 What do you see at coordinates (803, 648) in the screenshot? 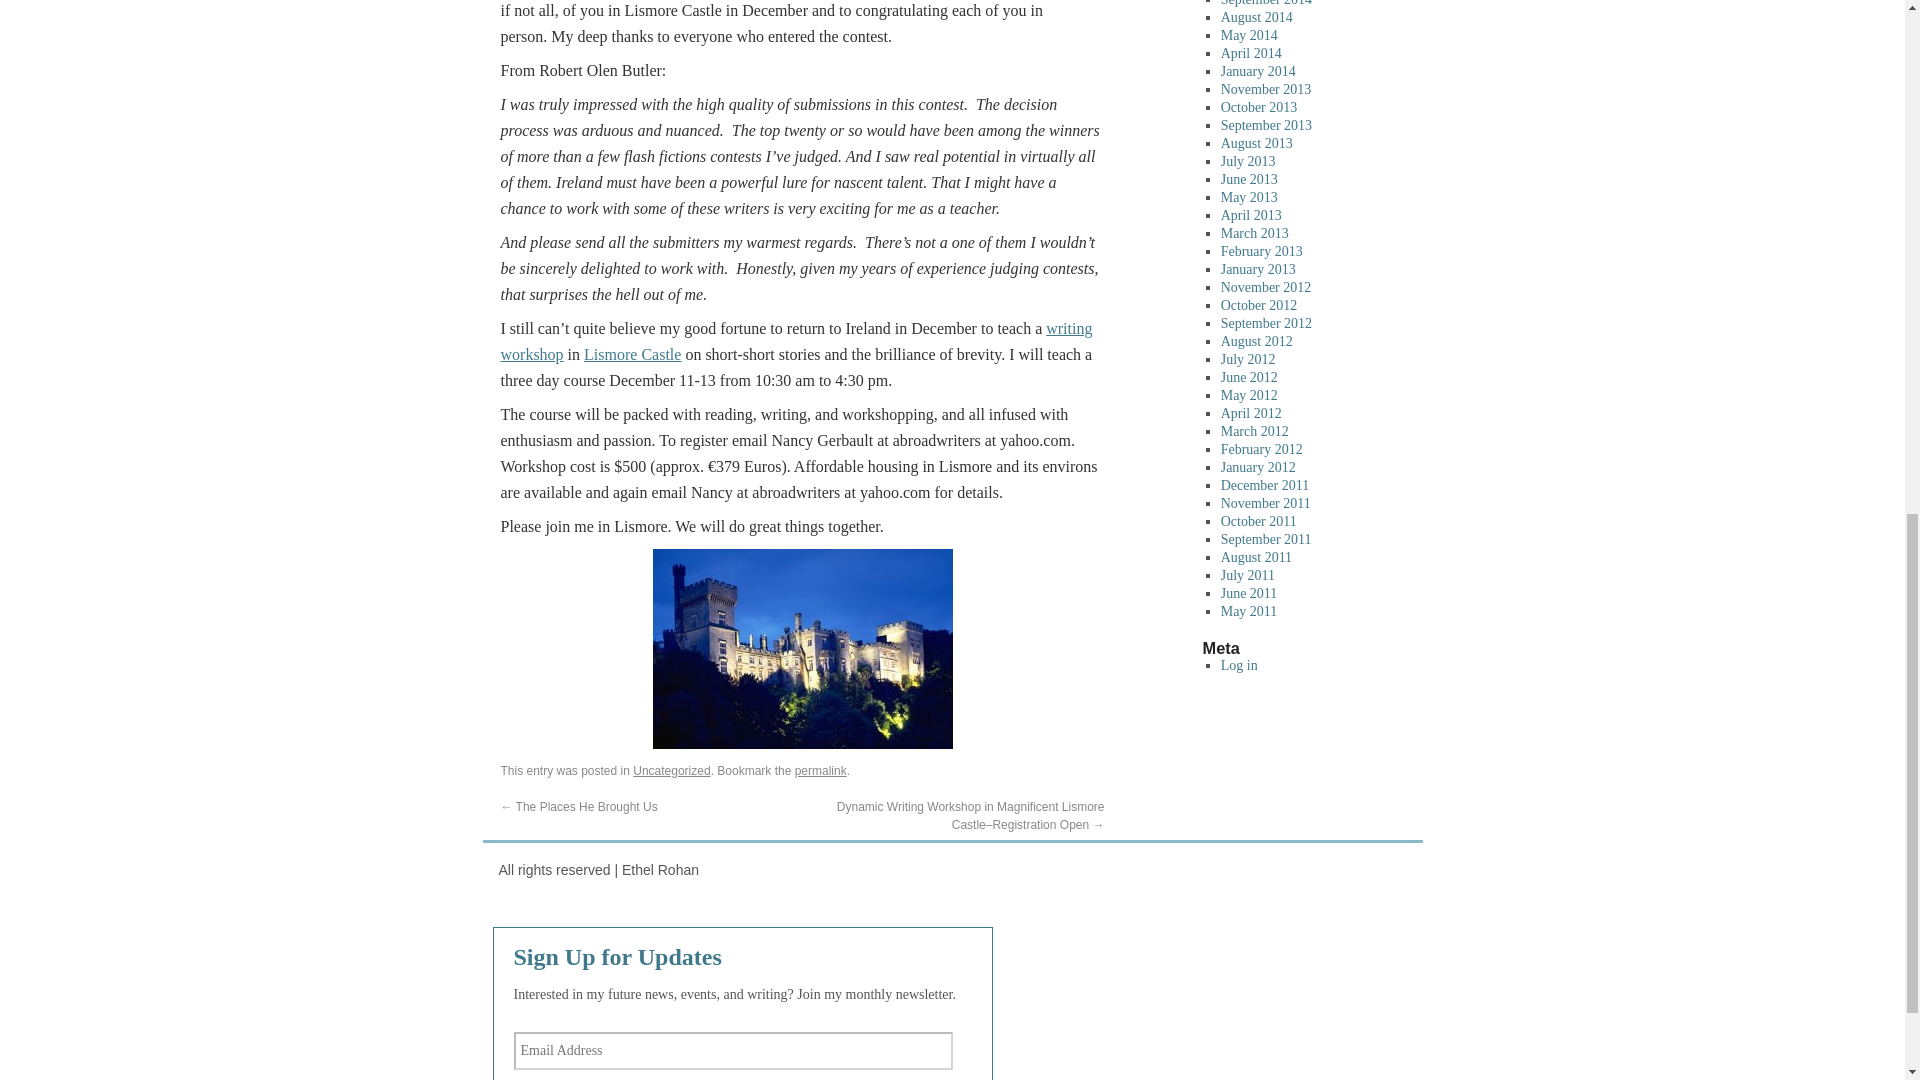
I see `Lismore-Castle` at bounding box center [803, 648].